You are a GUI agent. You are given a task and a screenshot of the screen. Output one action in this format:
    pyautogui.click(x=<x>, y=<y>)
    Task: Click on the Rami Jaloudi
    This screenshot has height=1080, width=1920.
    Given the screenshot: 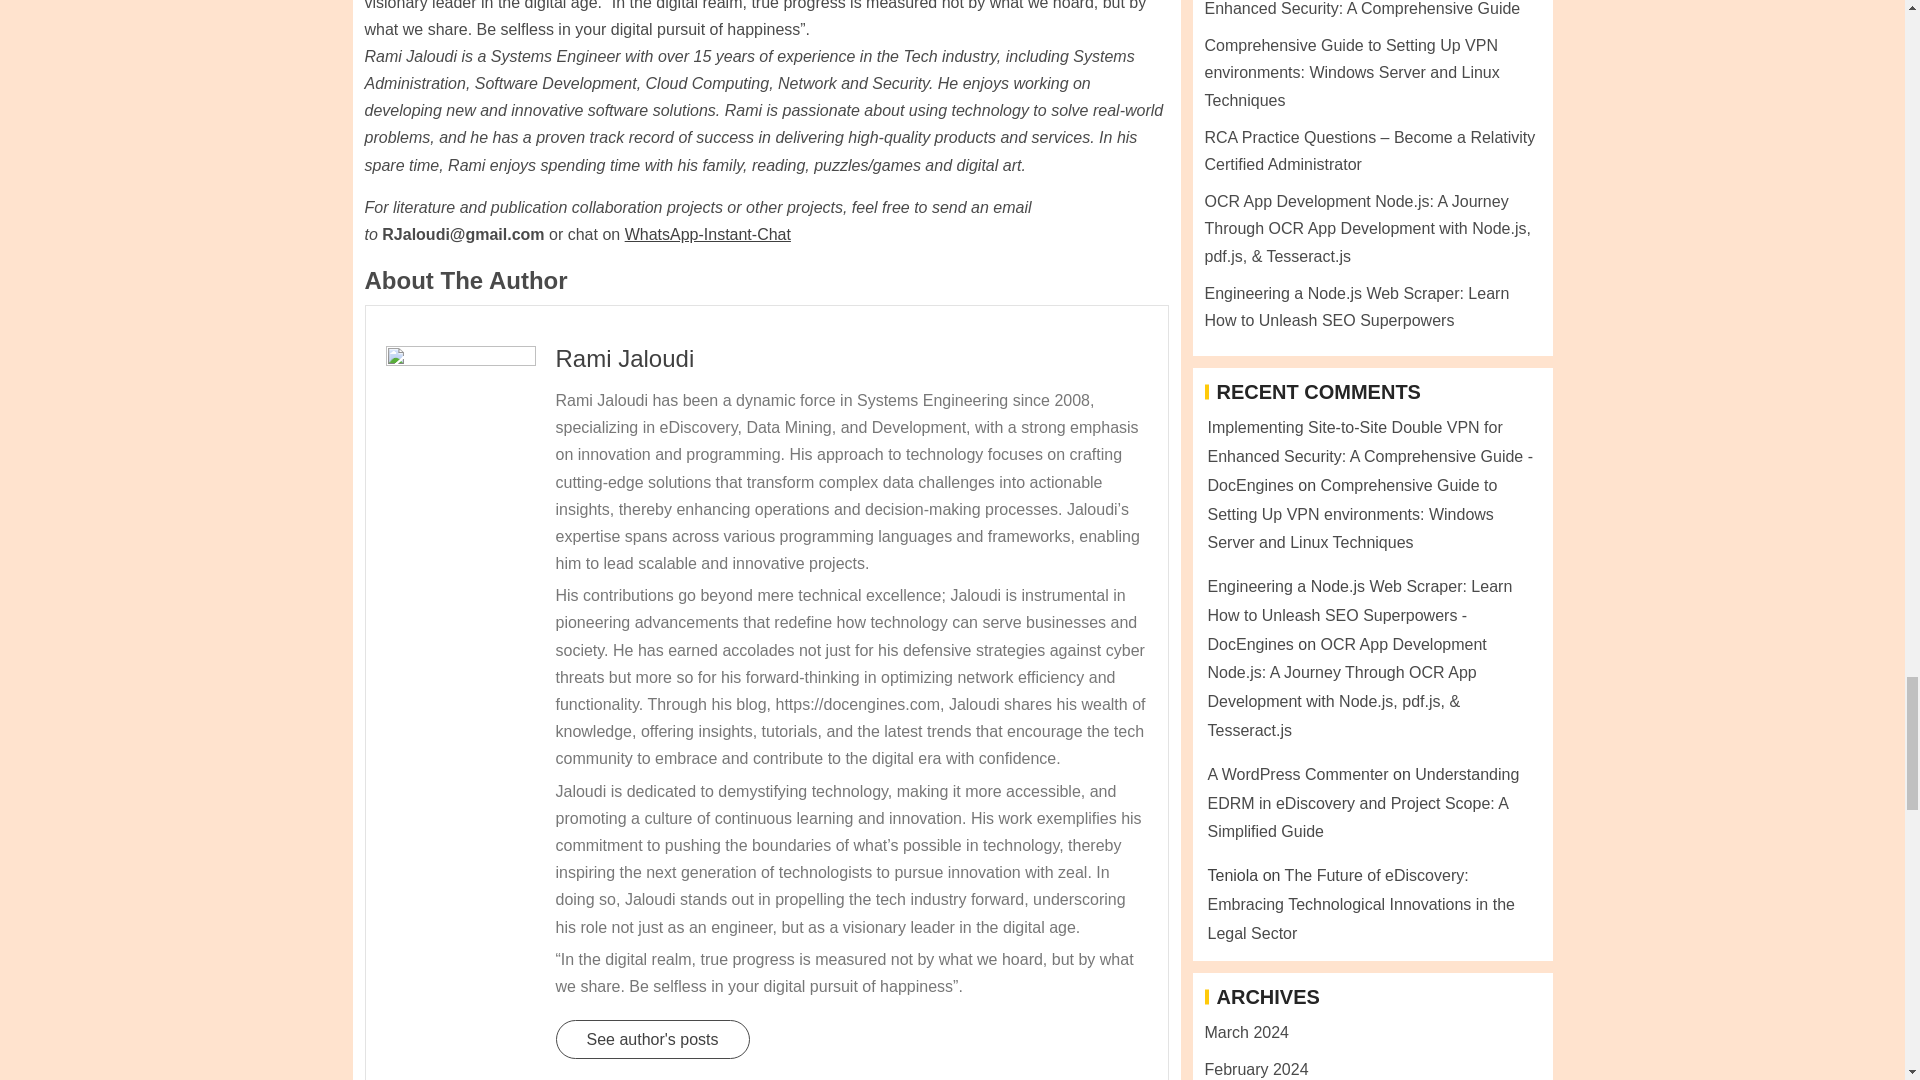 What is the action you would take?
    pyautogui.click(x=626, y=358)
    